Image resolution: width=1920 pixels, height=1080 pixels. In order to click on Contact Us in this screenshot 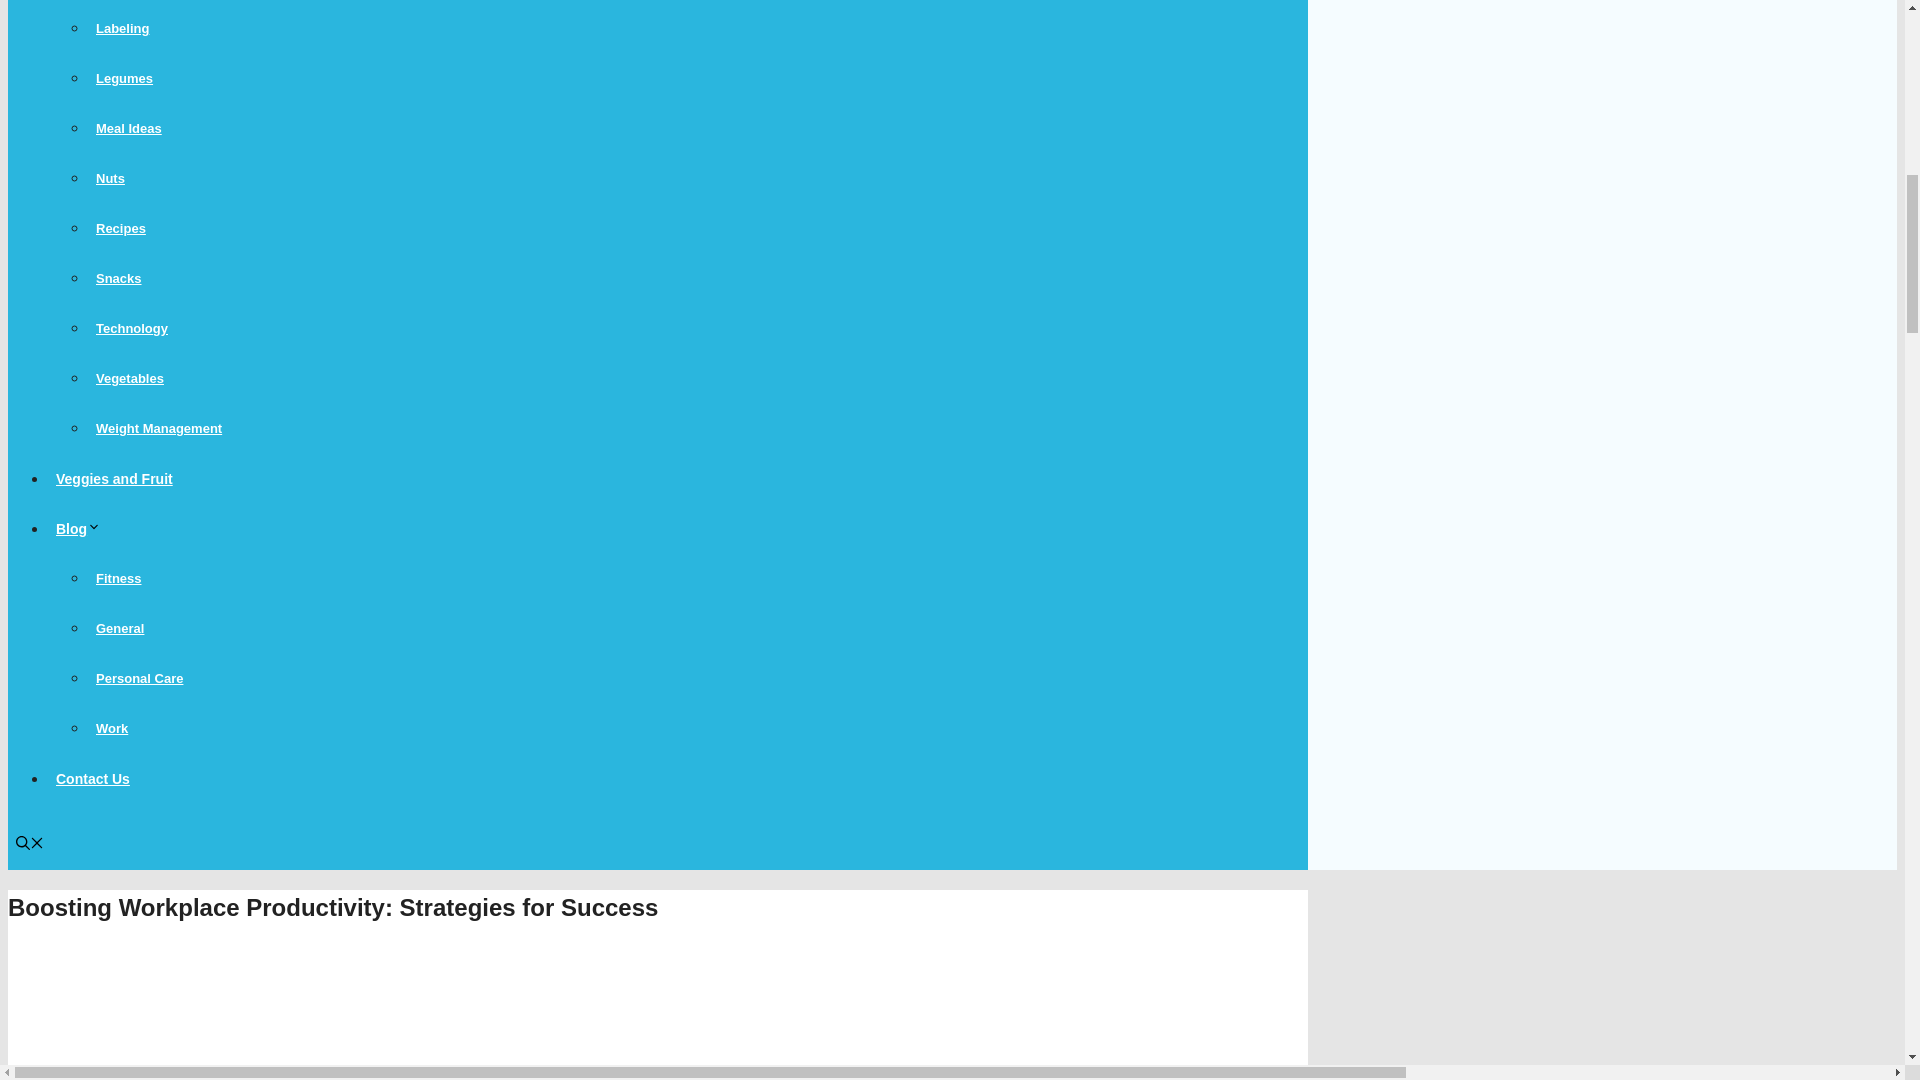, I will do `click(93, 779)`.